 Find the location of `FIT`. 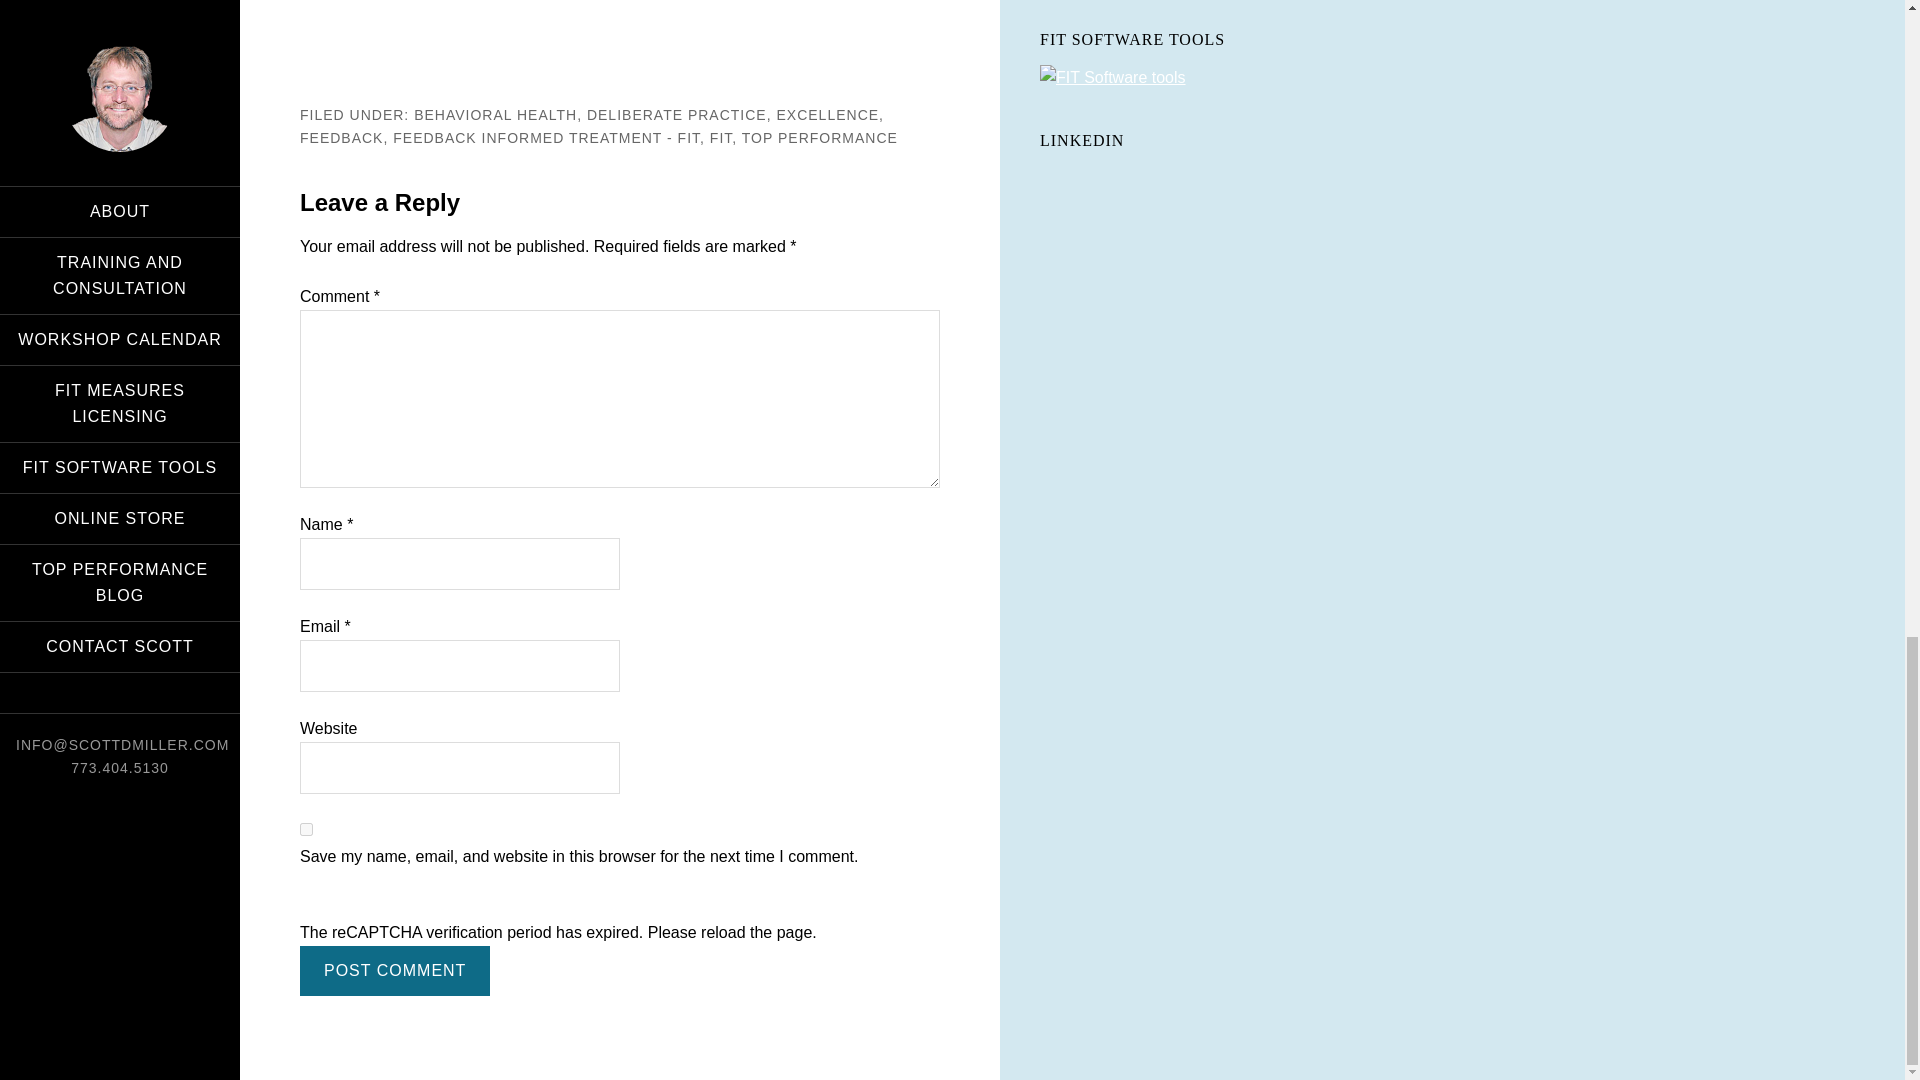

FIT is located at coordinates (720, 136).